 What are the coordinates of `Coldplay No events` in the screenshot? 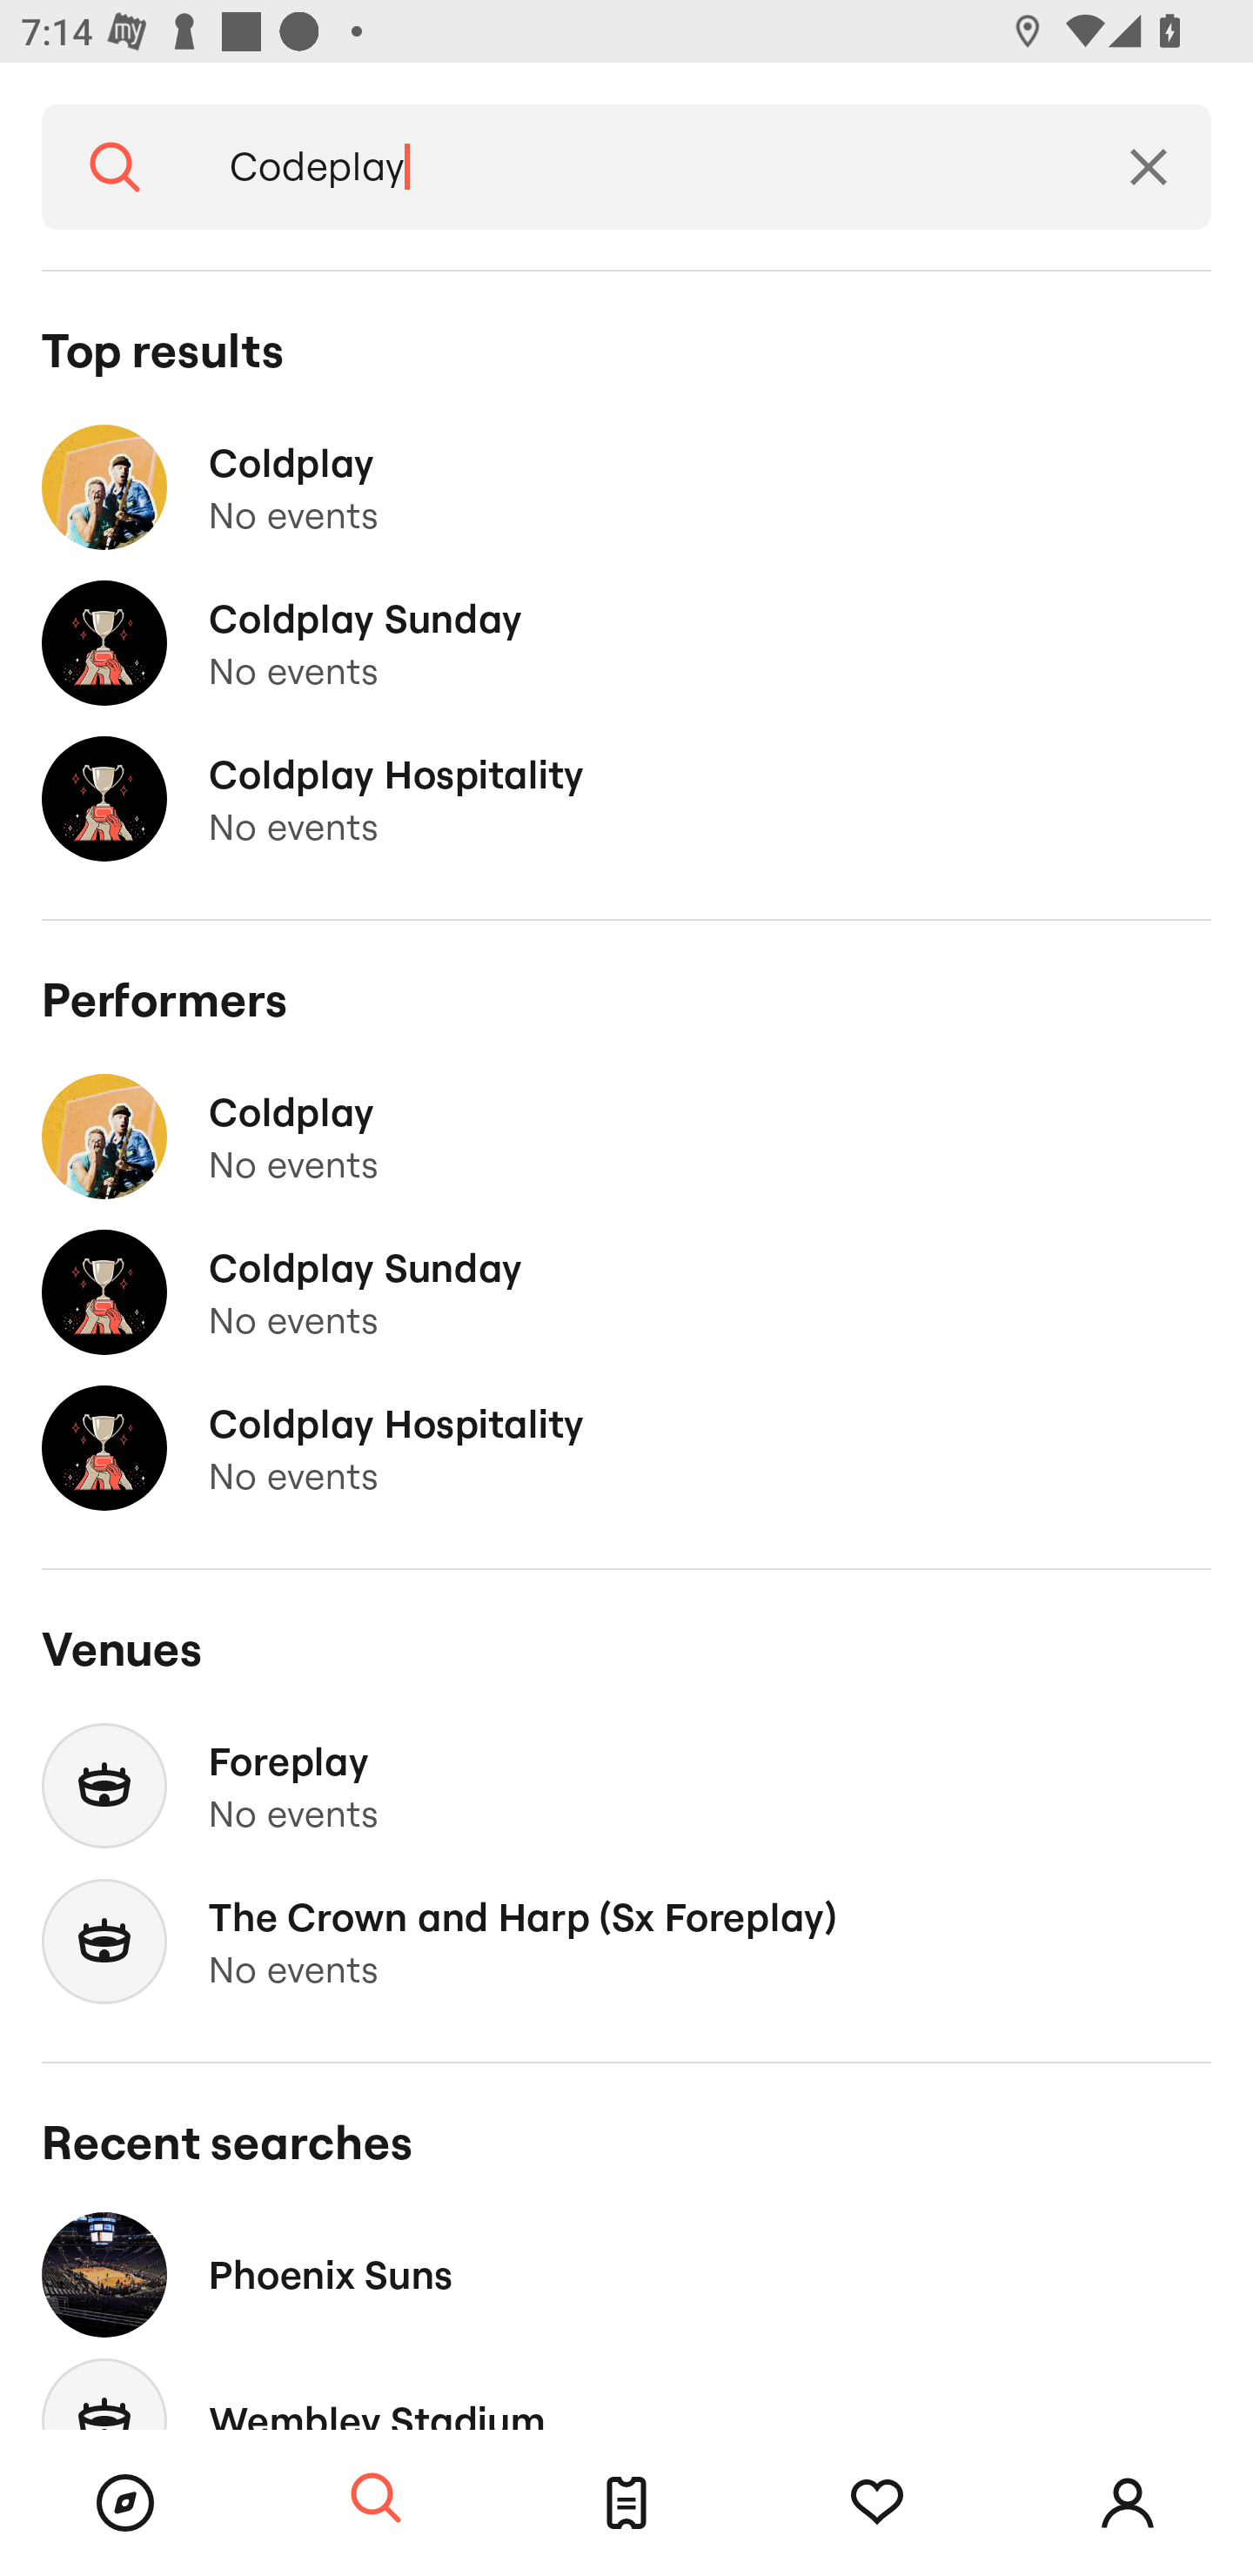 It's located at (626, 487).